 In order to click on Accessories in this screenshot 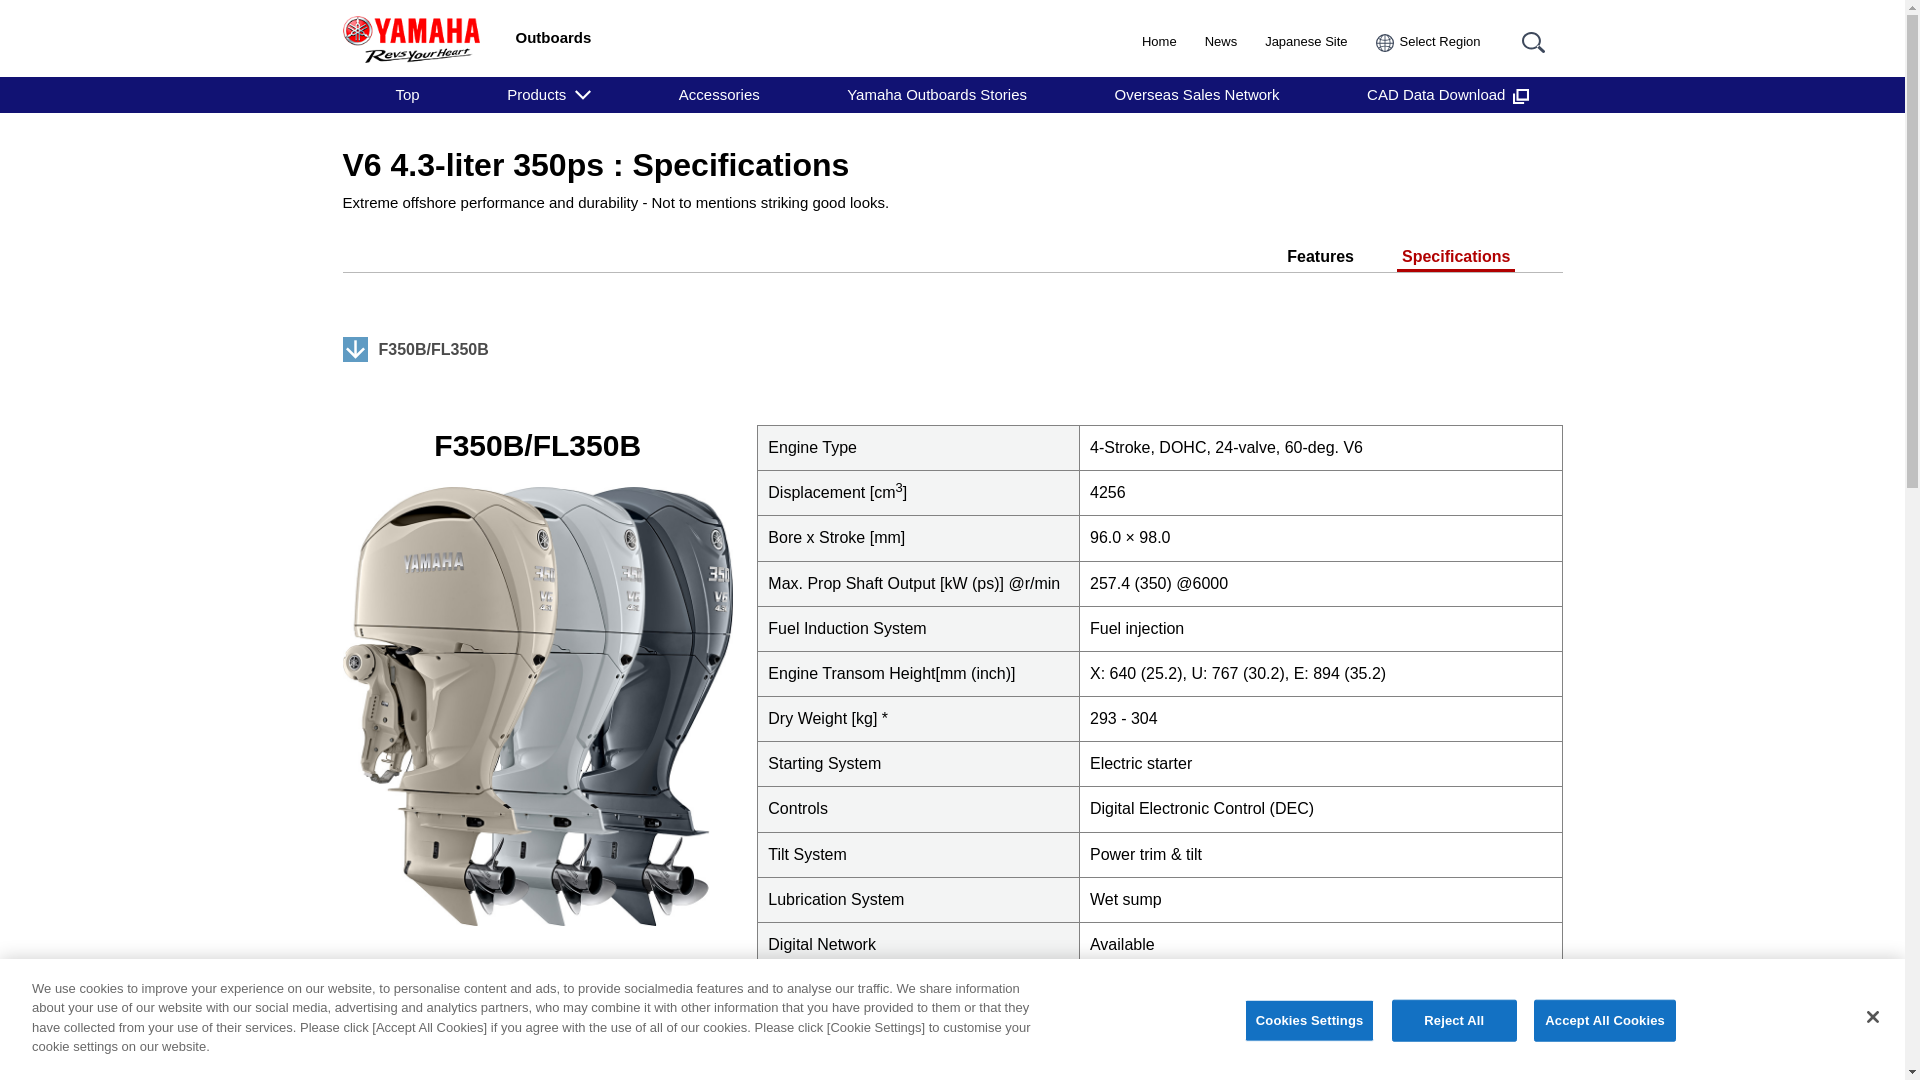, I will do `click(720, 94)`.